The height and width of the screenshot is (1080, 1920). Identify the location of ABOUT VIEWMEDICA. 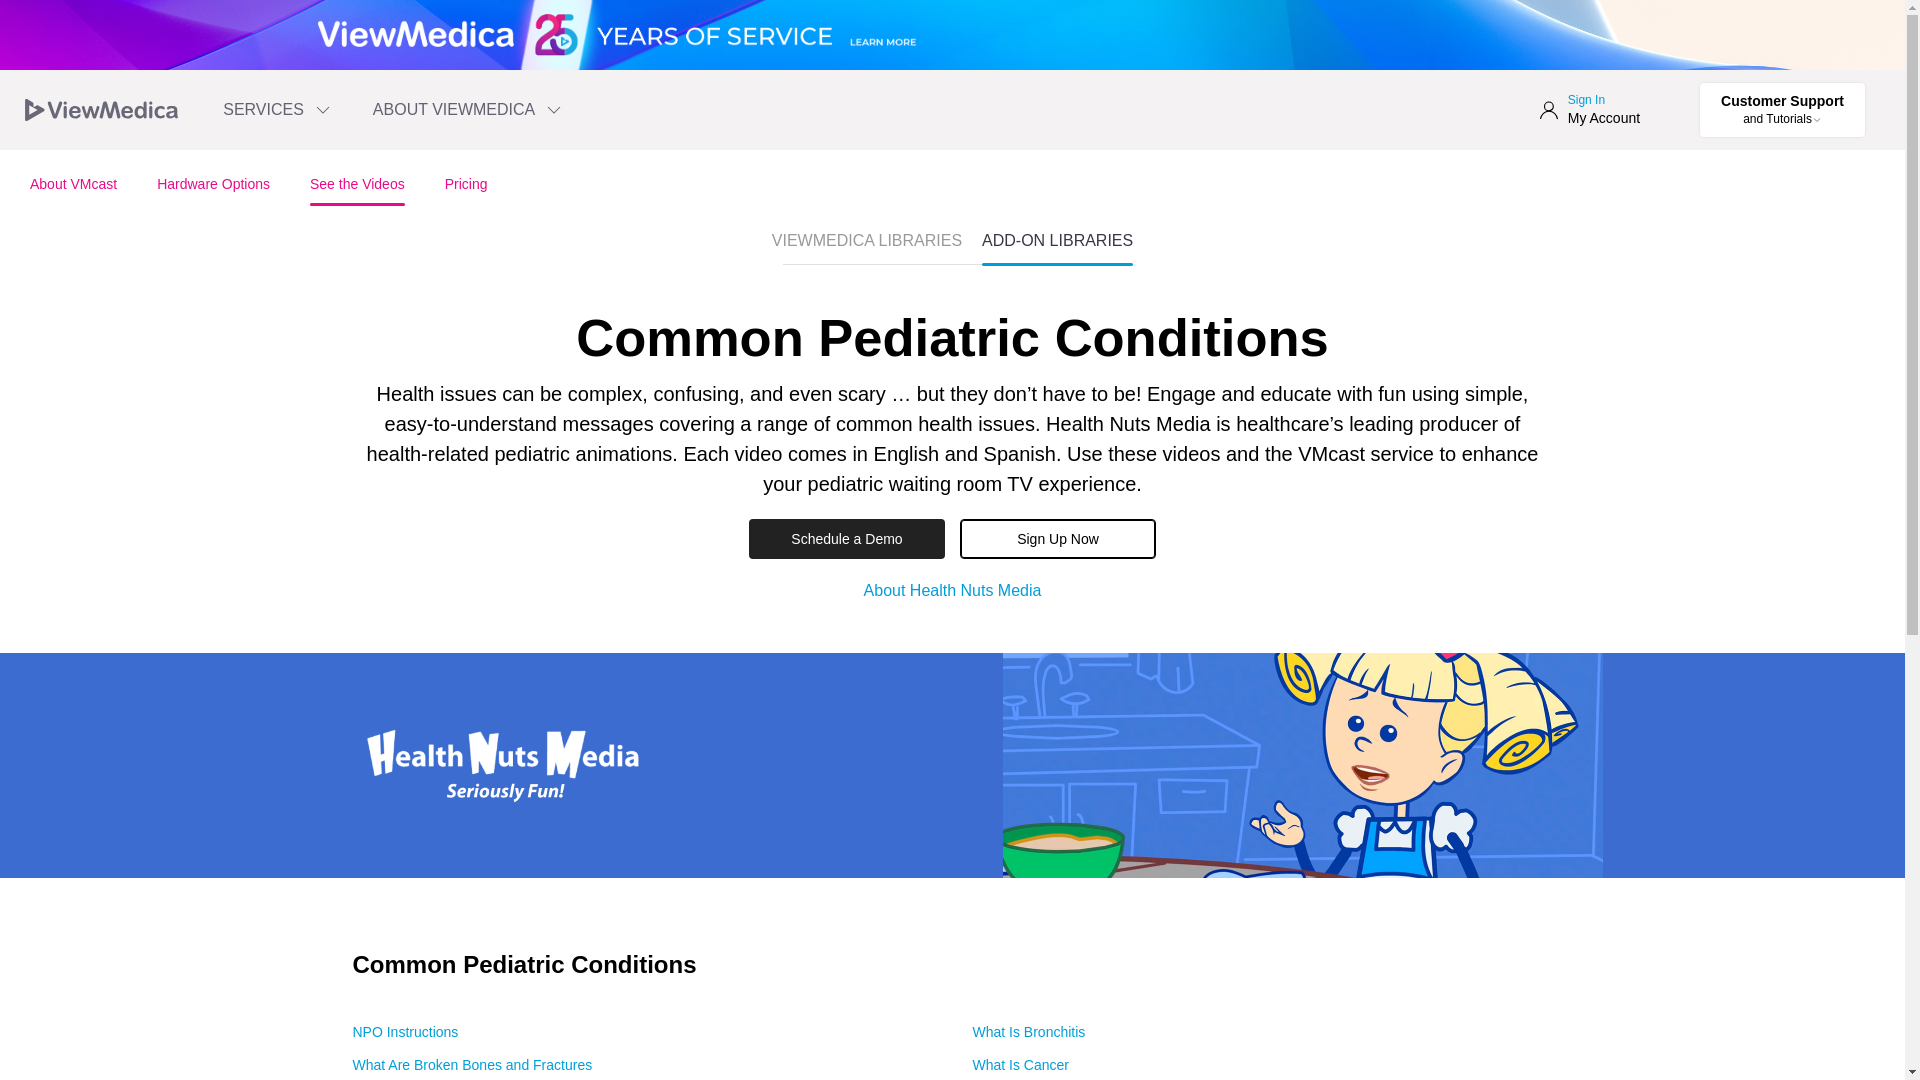
(468, 110).